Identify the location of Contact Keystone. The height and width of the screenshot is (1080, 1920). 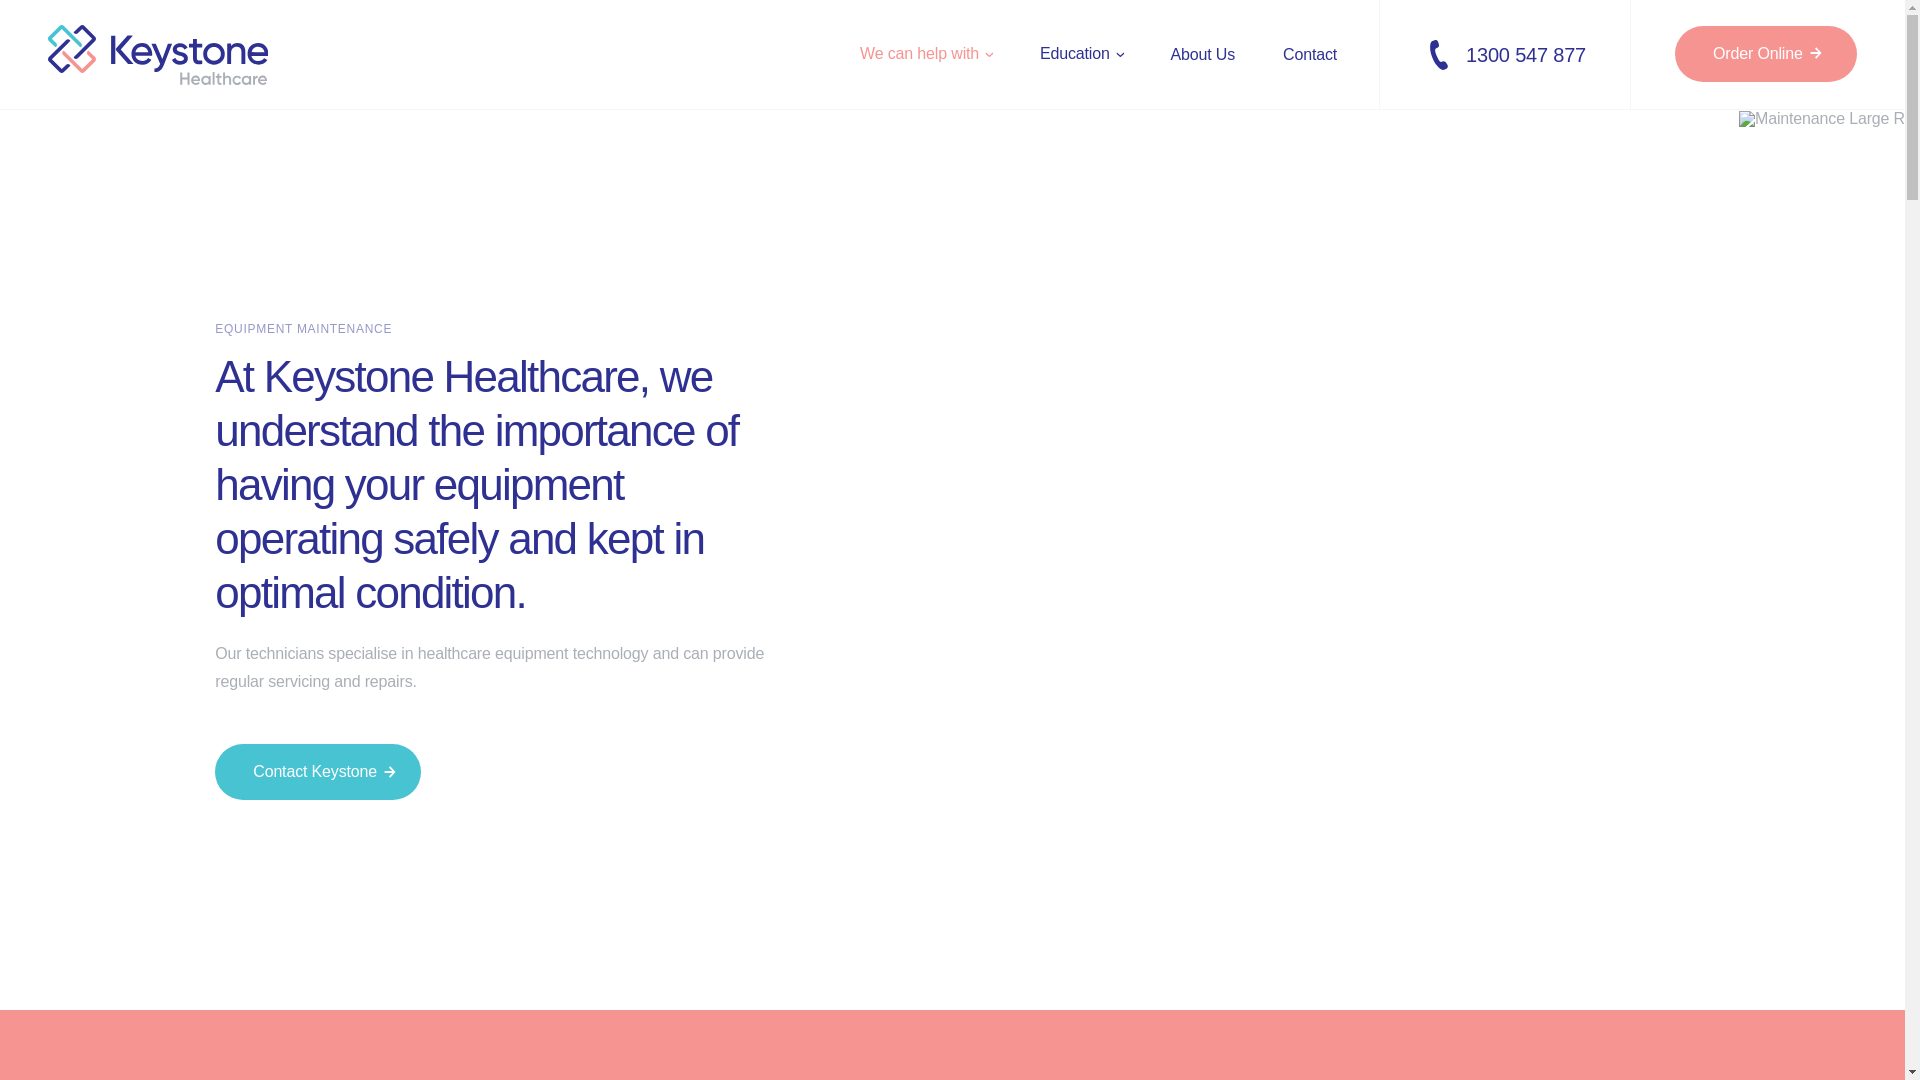
(318, 772).